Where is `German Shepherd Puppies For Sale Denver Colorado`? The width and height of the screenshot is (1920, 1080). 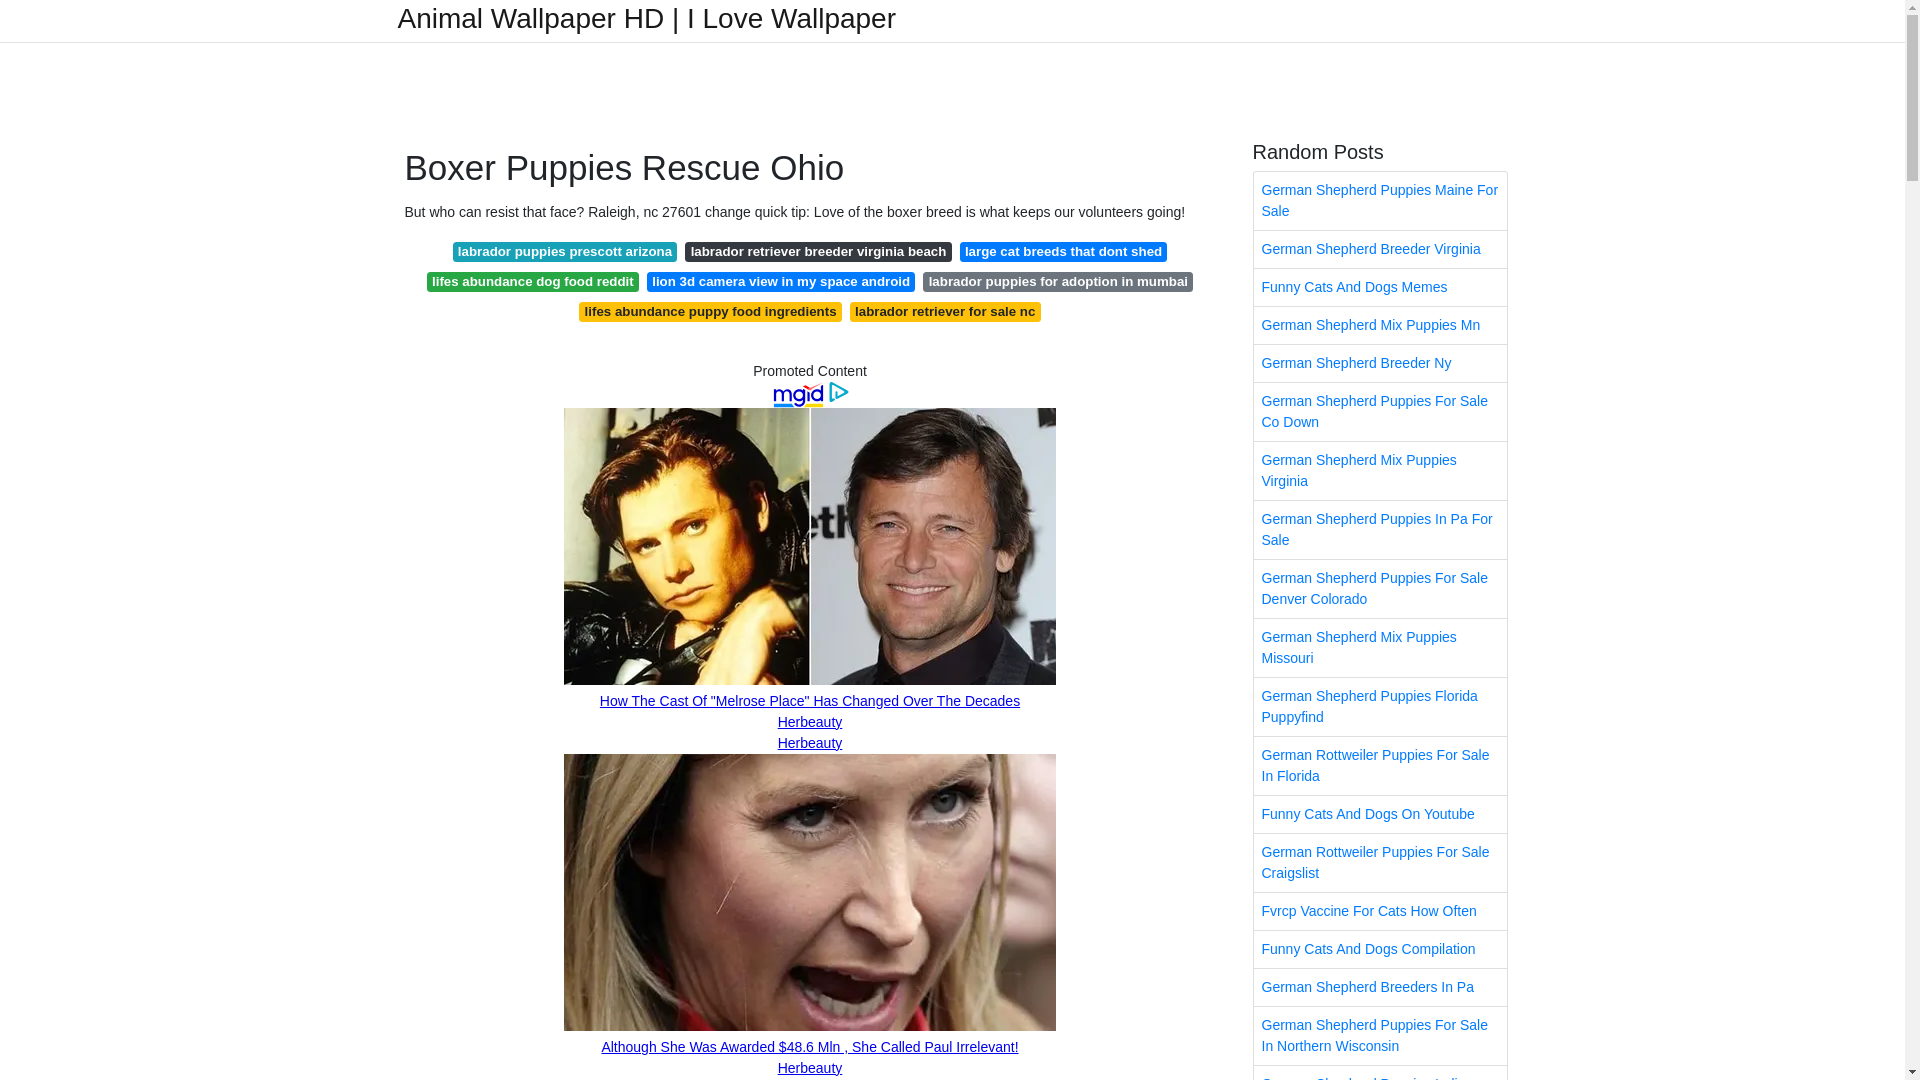 German Shepherd Puppies For Sale Denver Colorado is located at coordinates (1380, 588).